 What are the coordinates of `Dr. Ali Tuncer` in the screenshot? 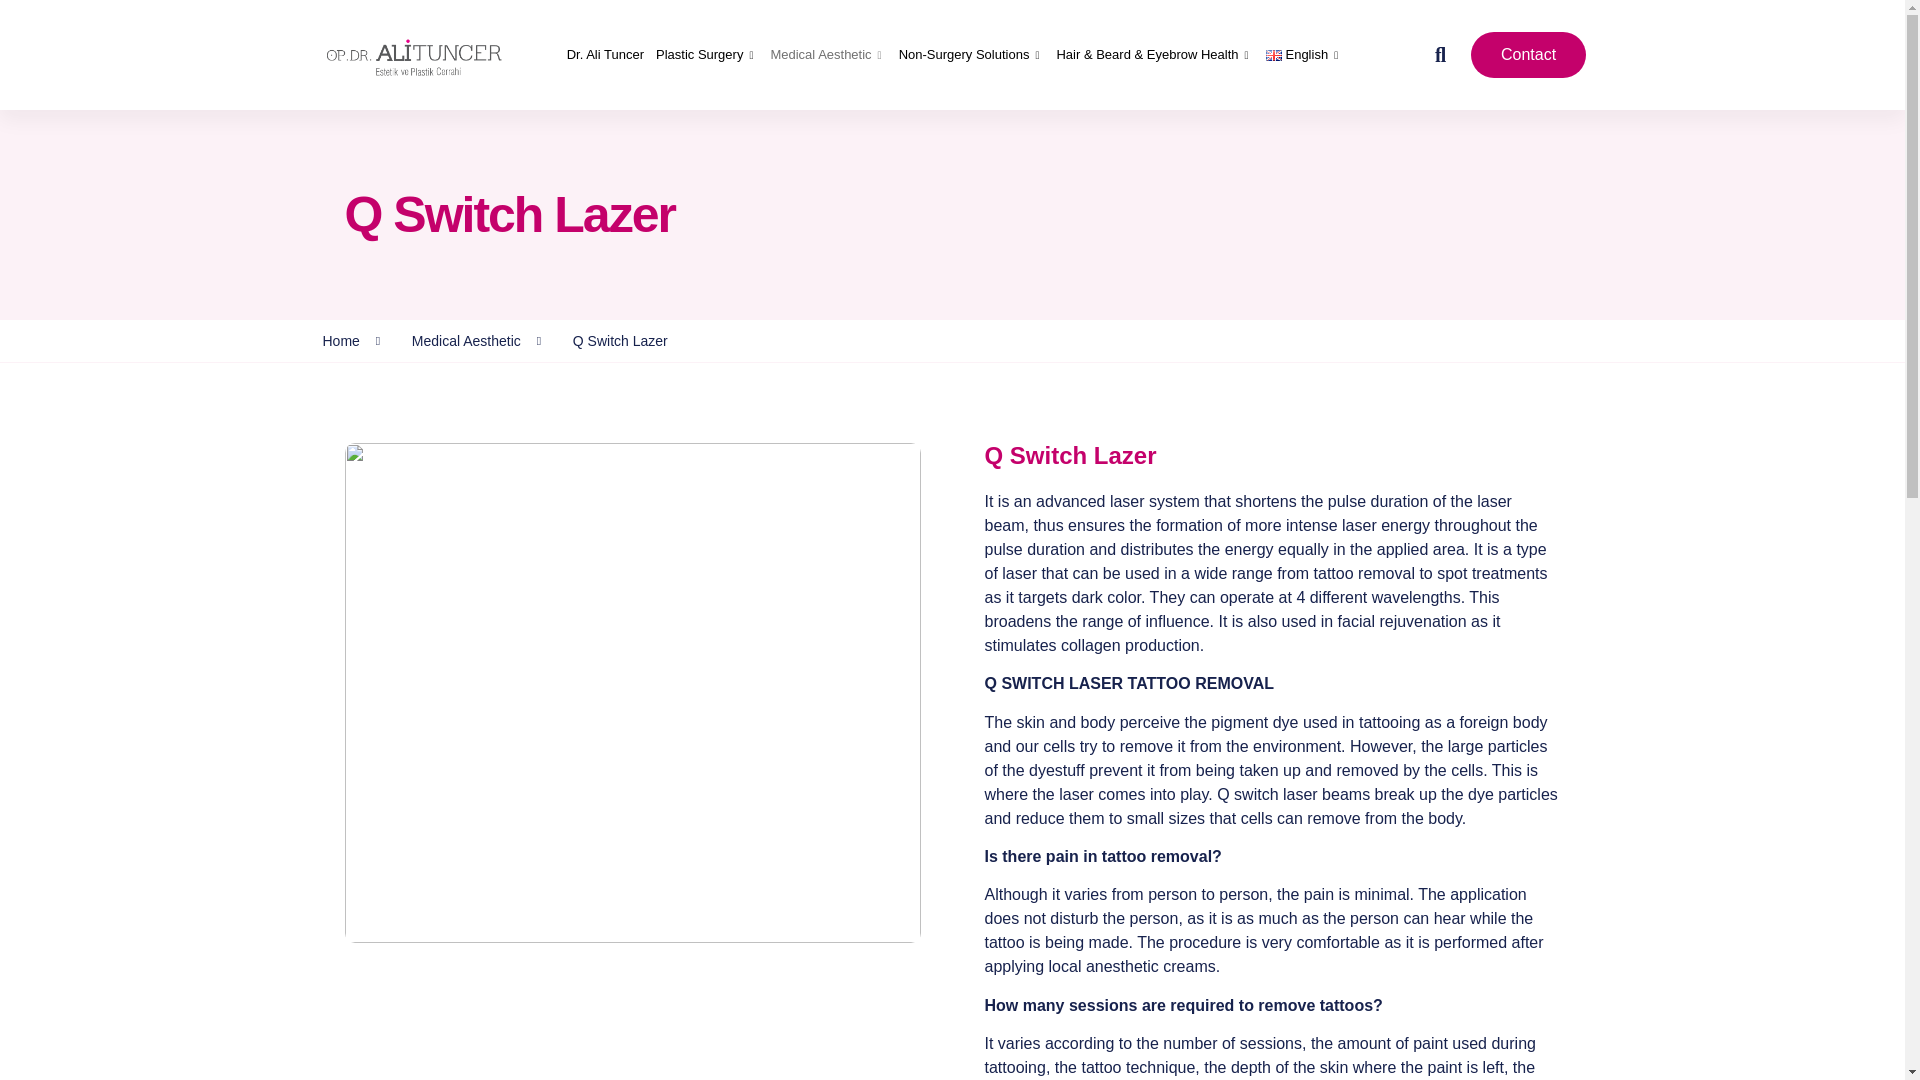 It's located at (611, 55).